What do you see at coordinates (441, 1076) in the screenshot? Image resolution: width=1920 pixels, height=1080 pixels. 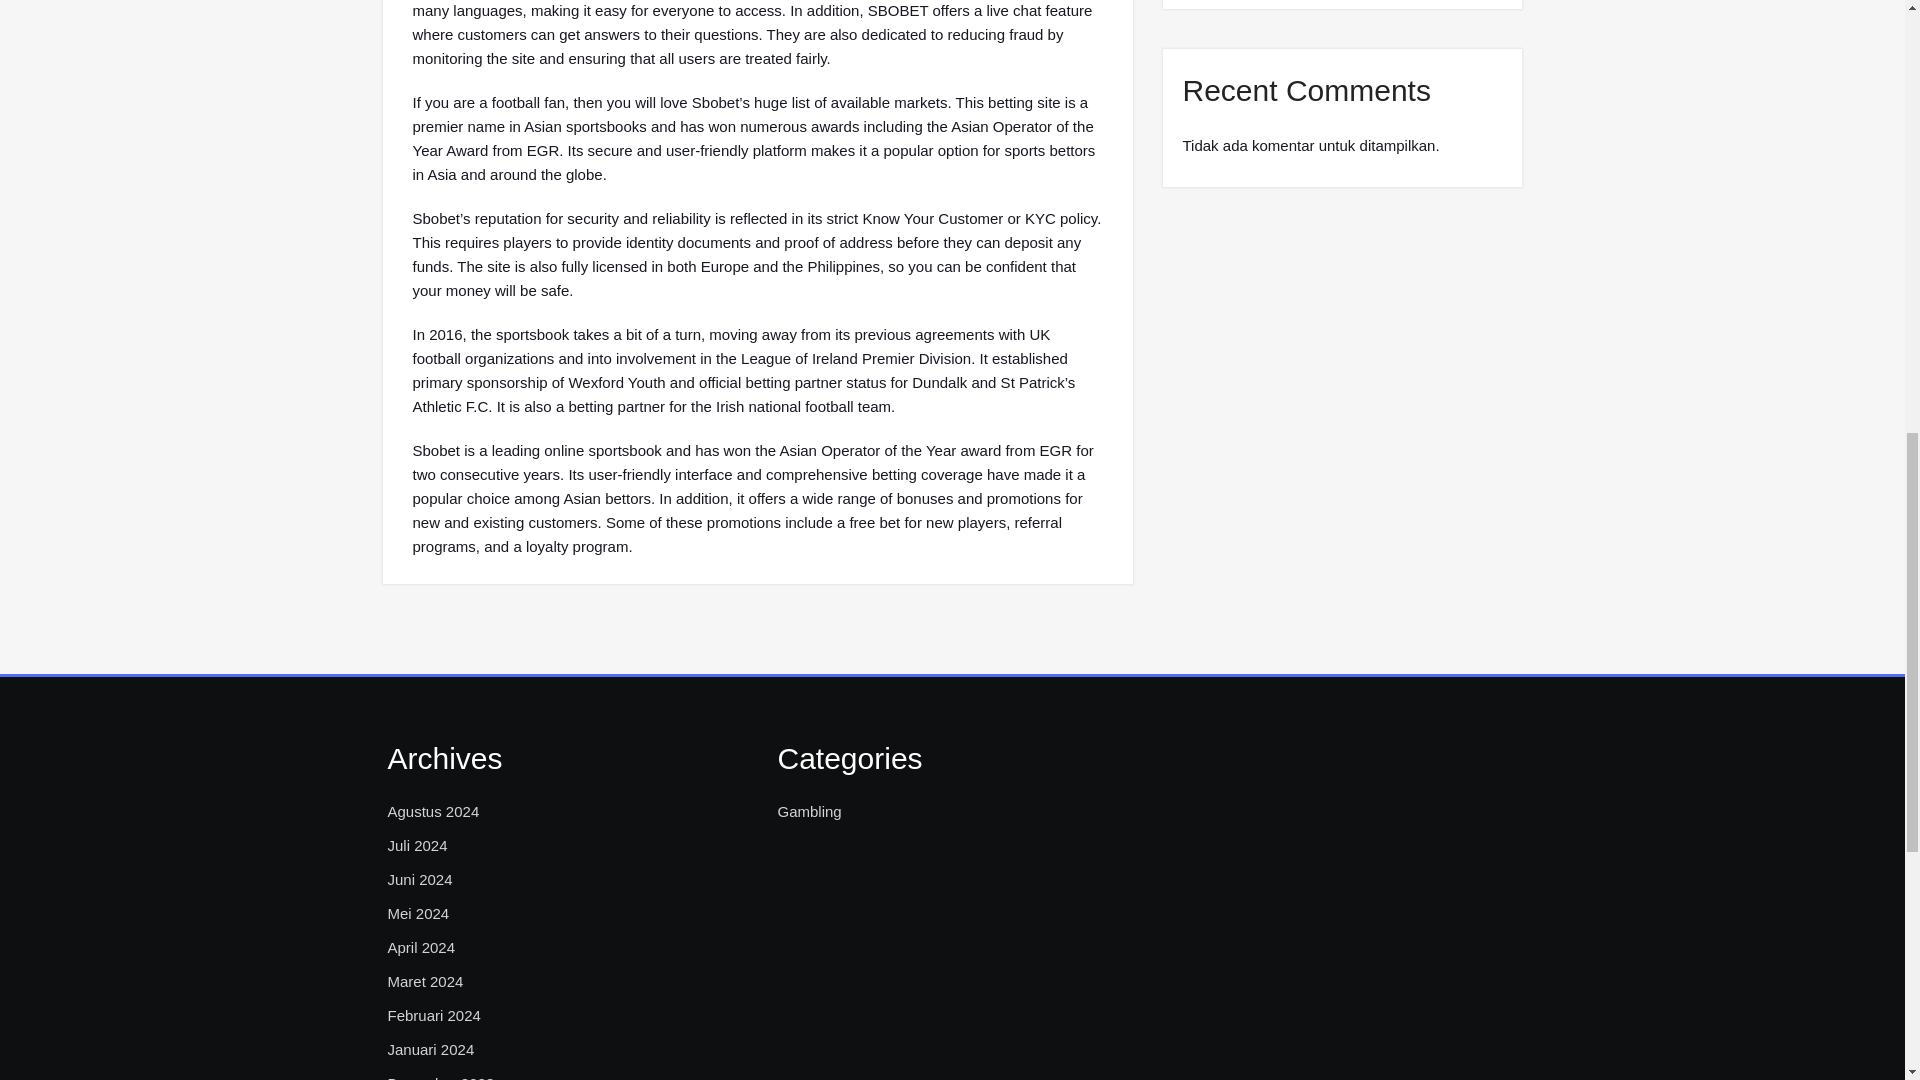 I see `Desember 2023` at bounding box center [441, 1076].